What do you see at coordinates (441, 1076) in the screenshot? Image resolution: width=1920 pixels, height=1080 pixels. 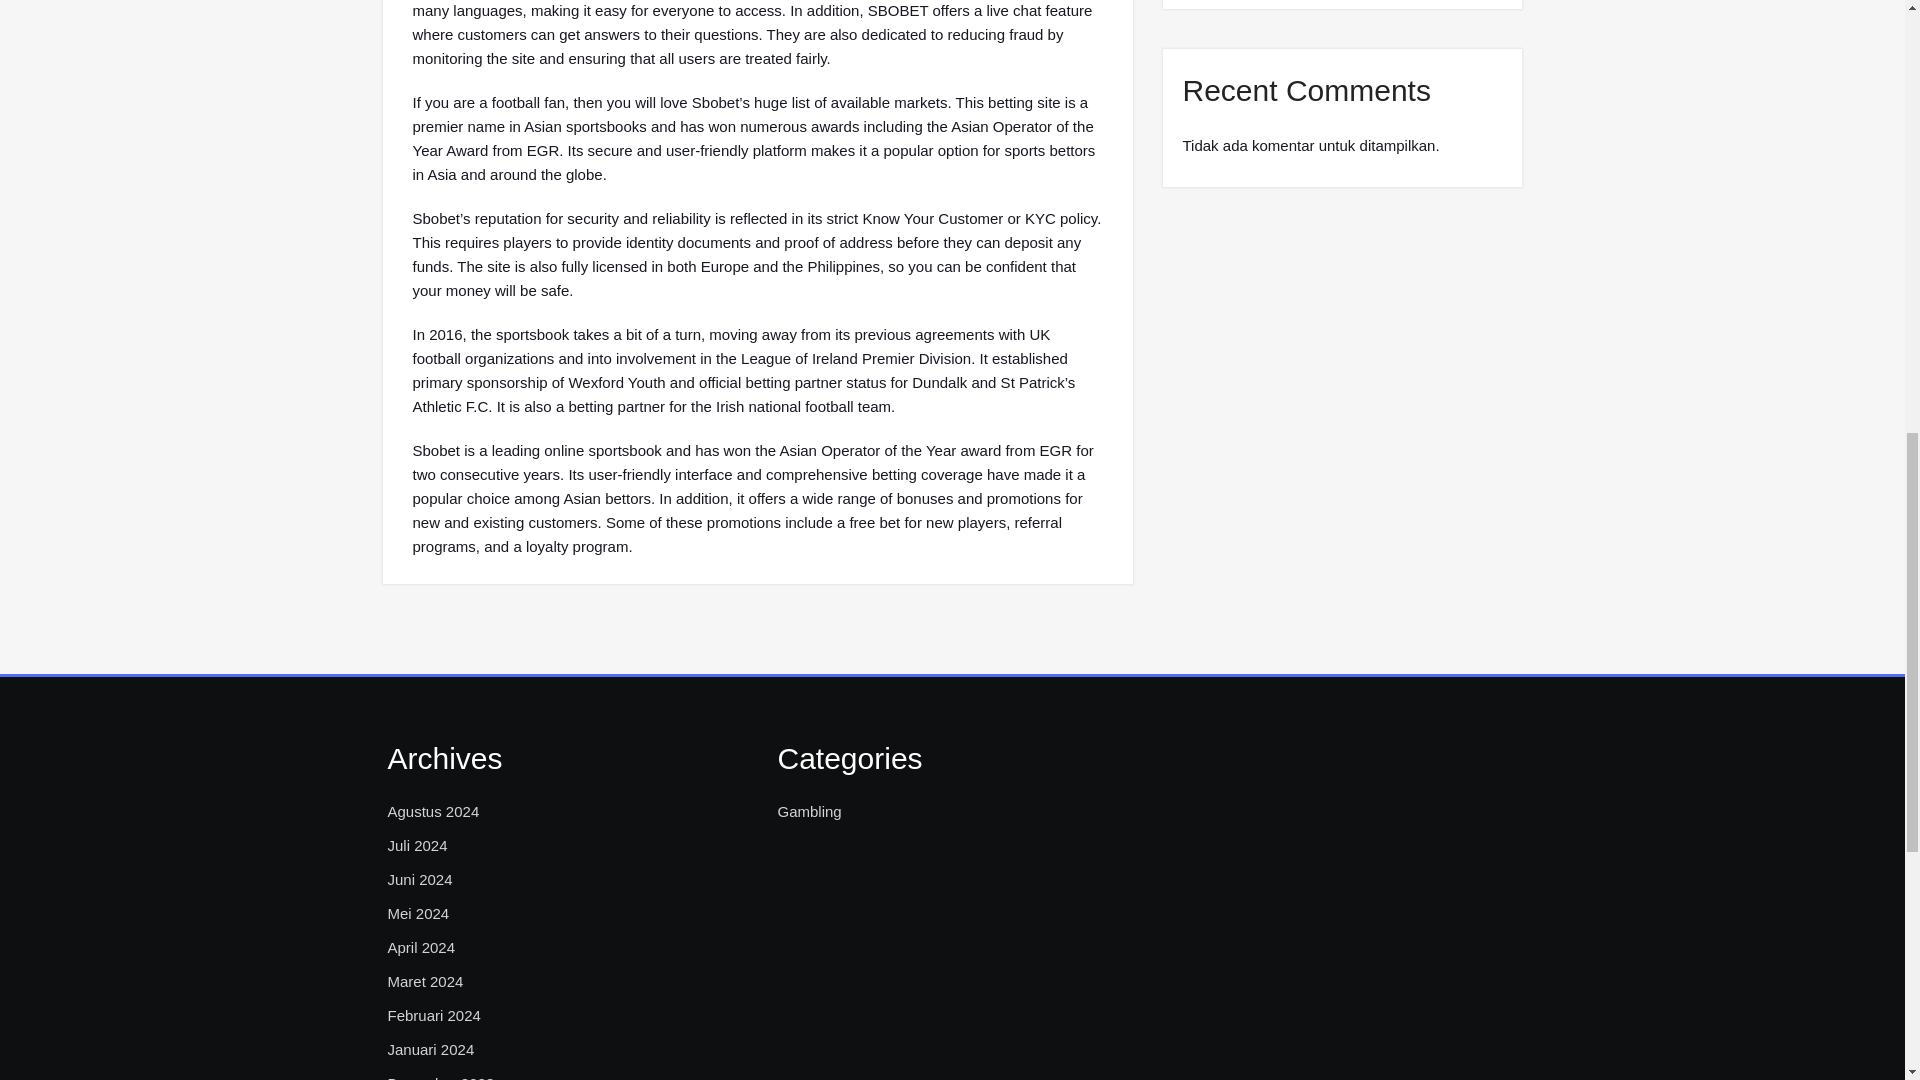 I see `Desember 2023` at bounding box center [441, 1076].